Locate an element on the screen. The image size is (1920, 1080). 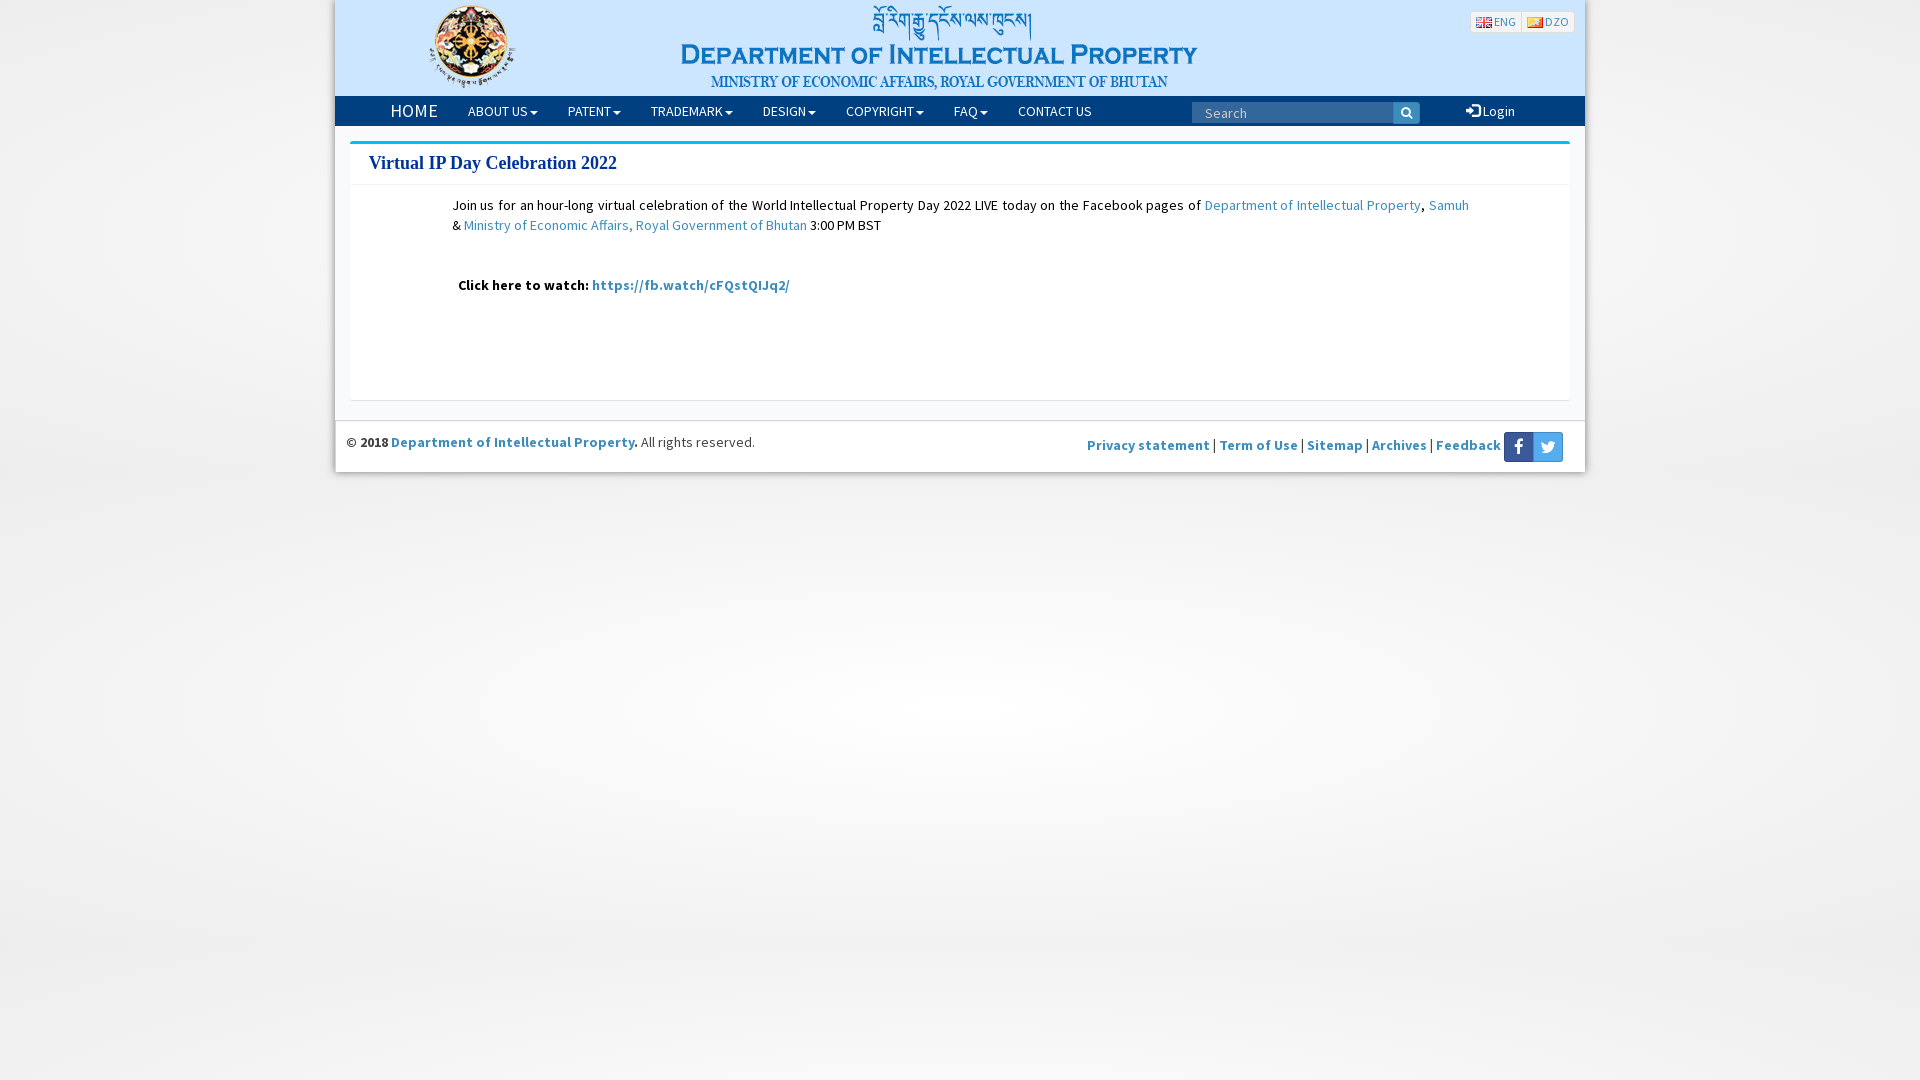
TRADEMARK is located at coordinates (692, 111).